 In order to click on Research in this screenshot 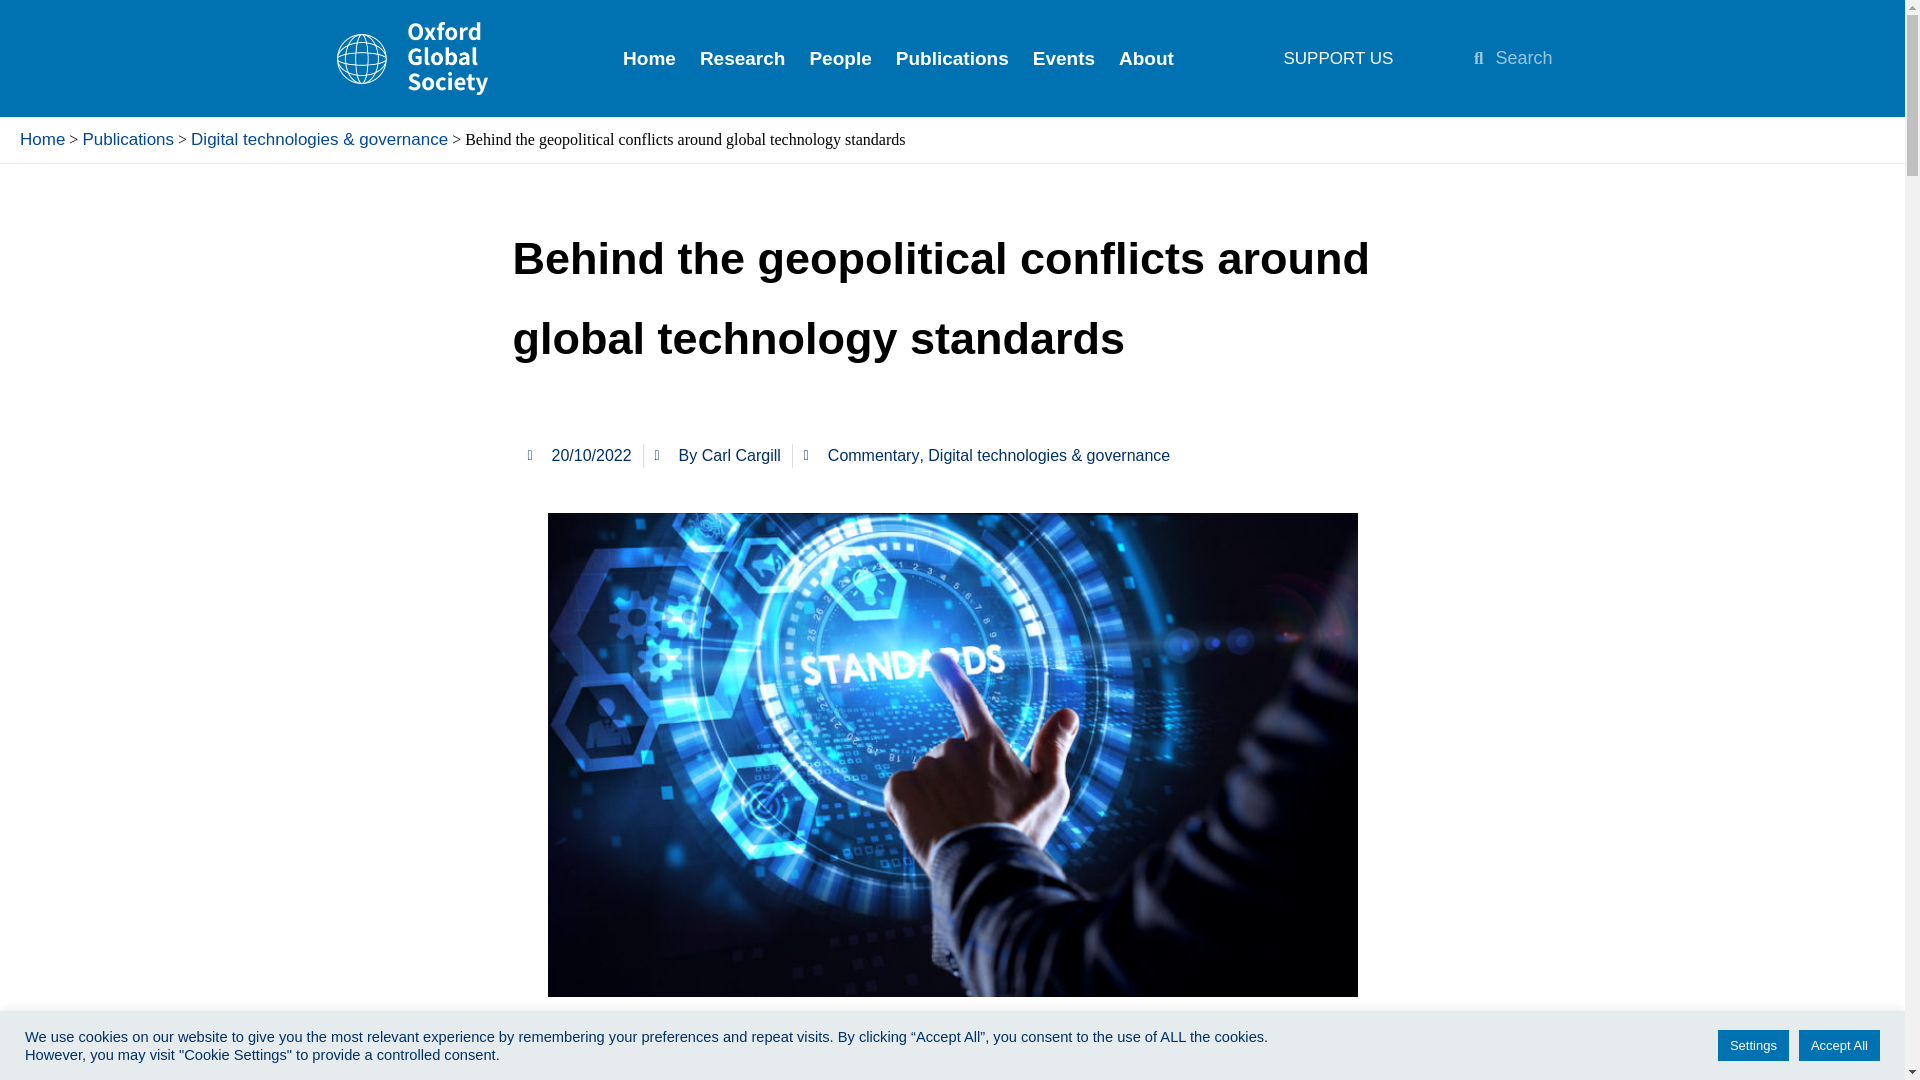, I will do `click(742, 58)`.